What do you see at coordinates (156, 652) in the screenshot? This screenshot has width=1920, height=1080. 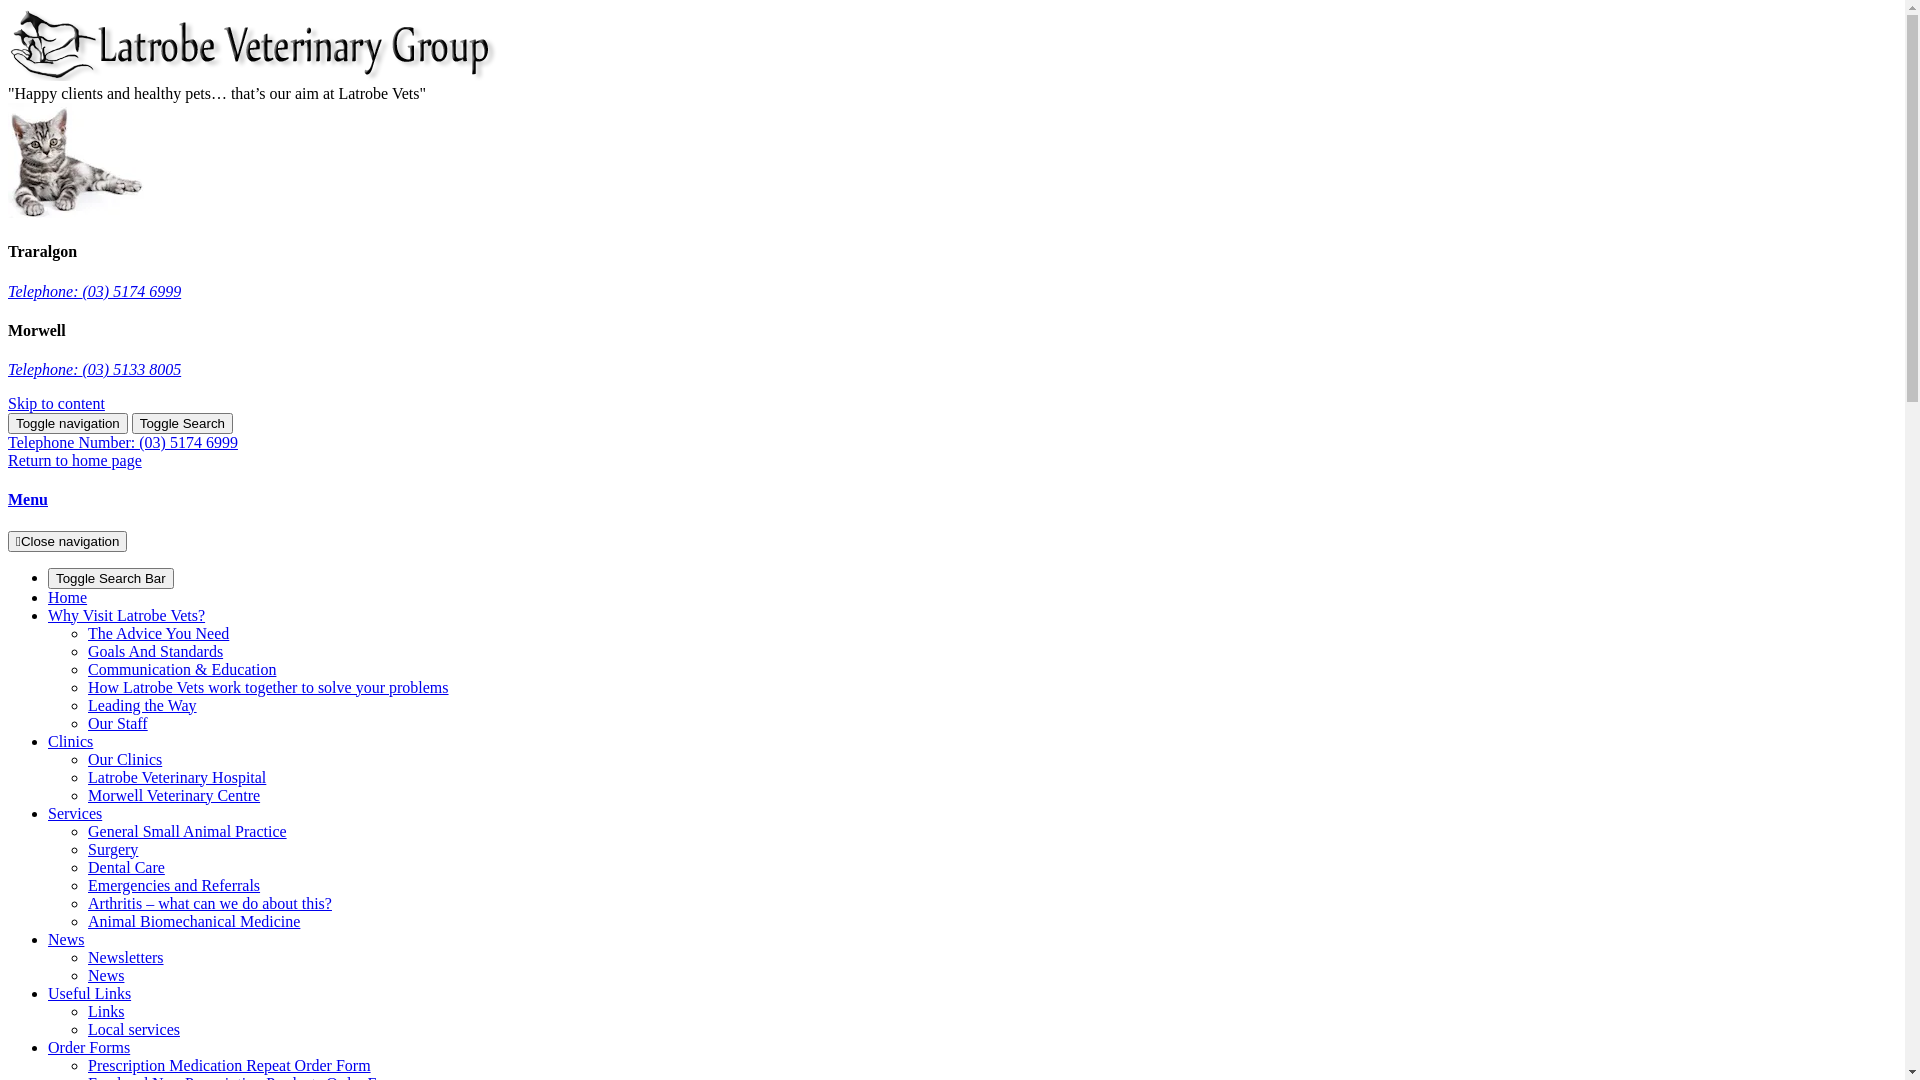 I see `Goals And Standards` at bounding box center [156, 652].